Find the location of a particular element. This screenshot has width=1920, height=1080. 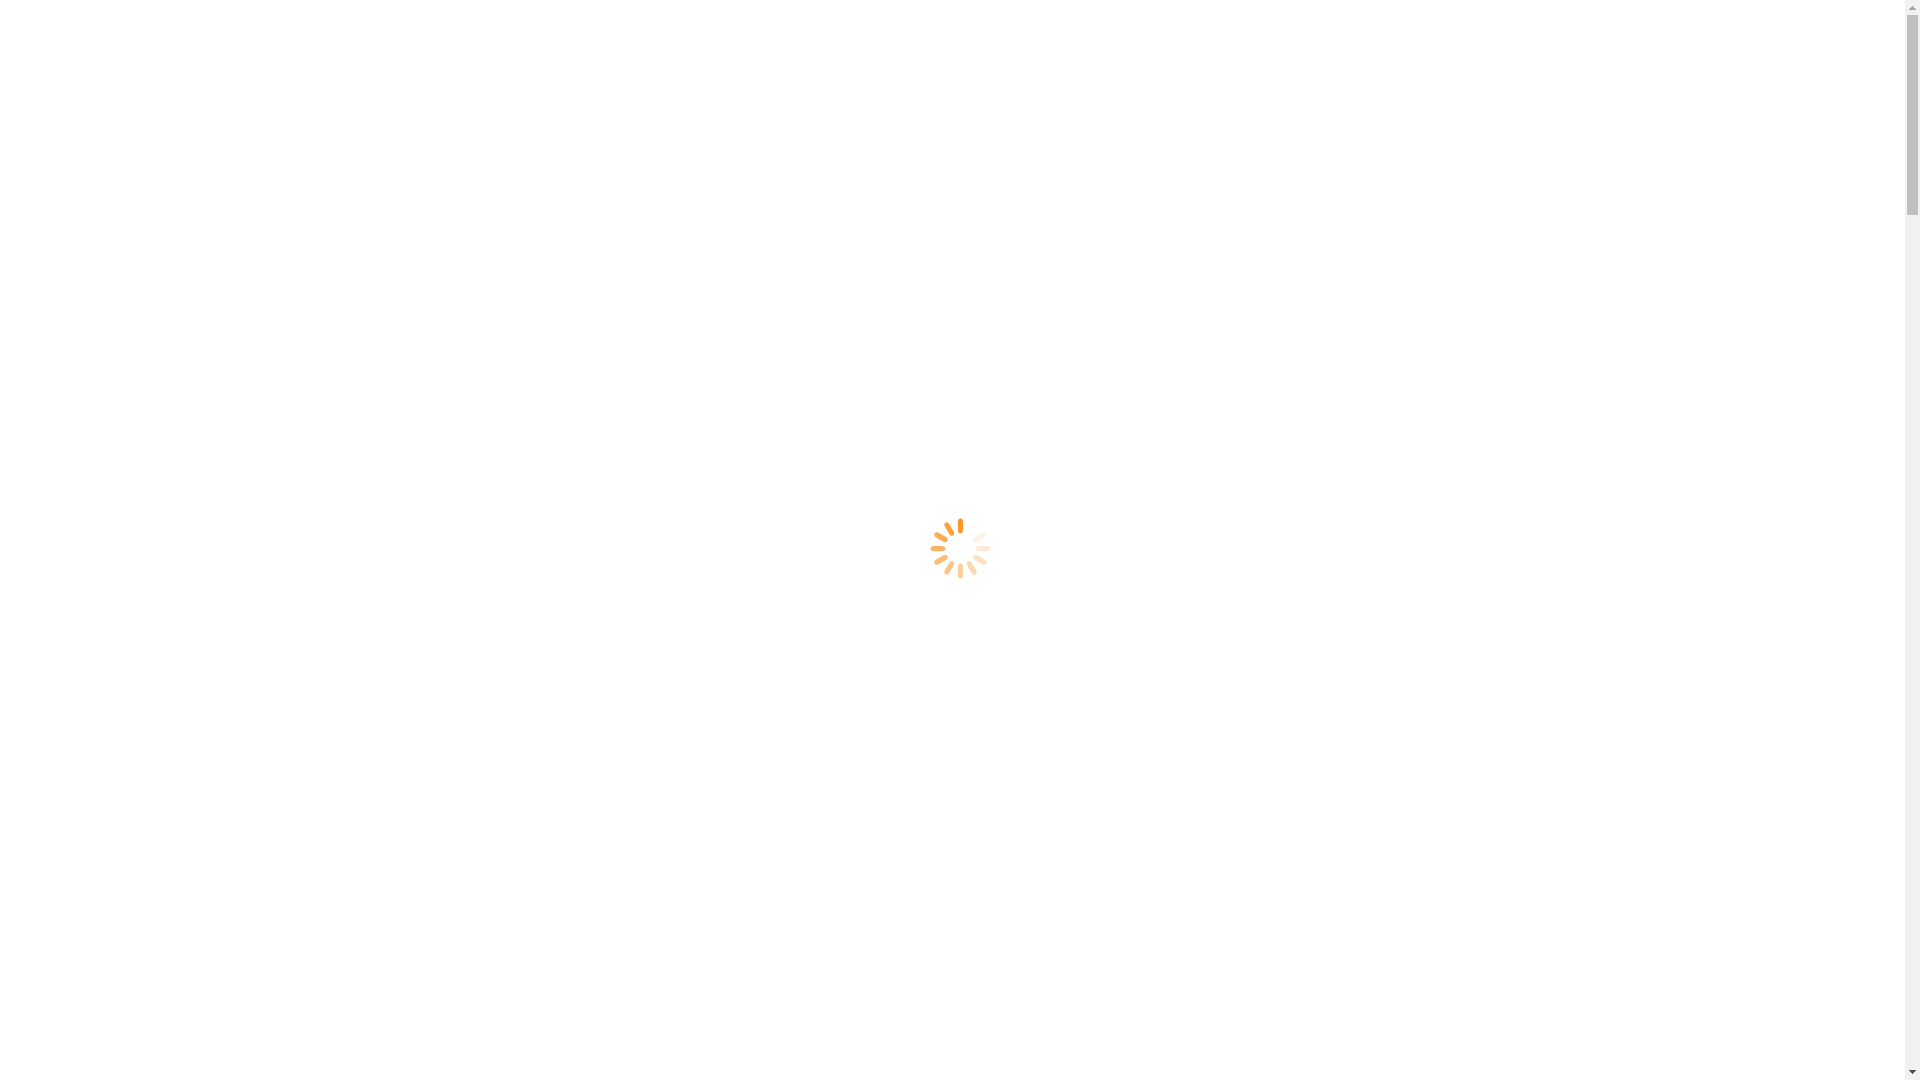

CUSTOM HOME BUILDERS SYDNEY is located at coordinates (222, 408).